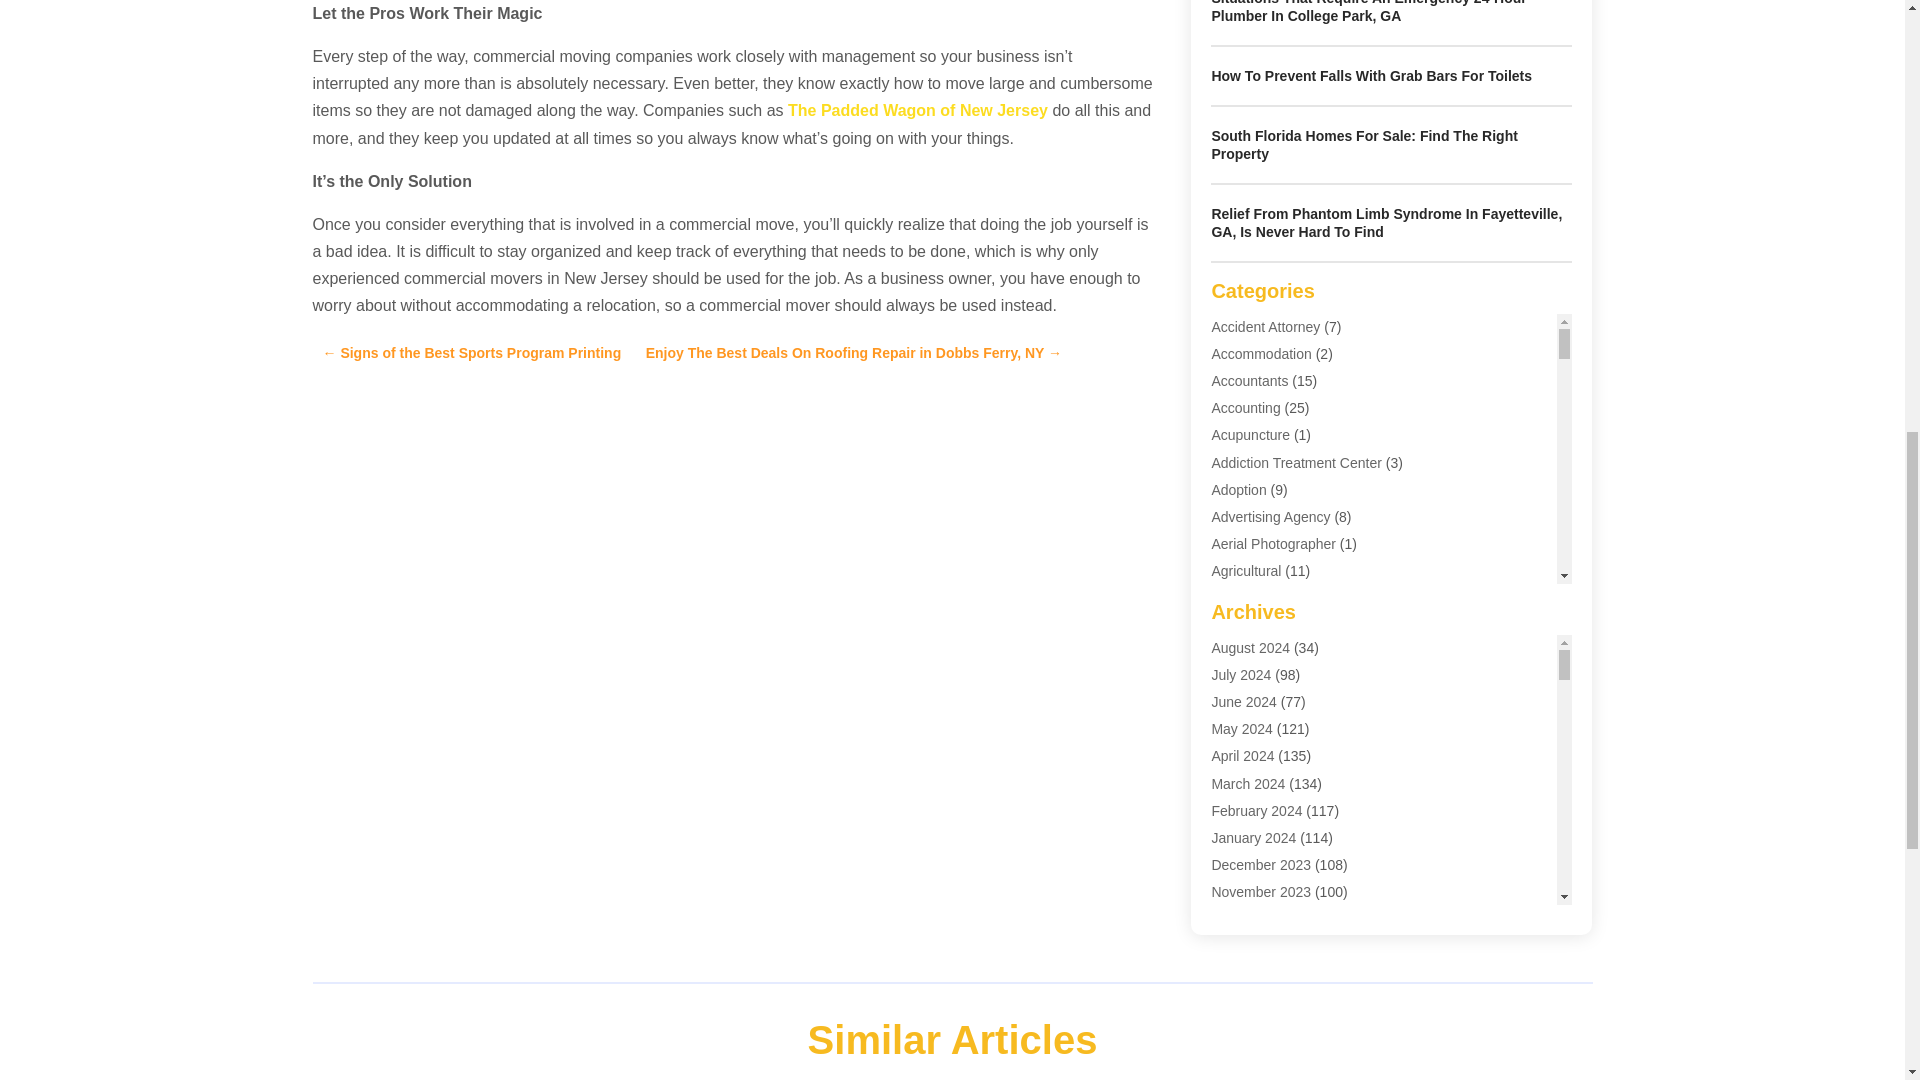 This screenshot has width=1920, height=1080. What do you see at coordinates (1250, 434) in the screenshot?
I see `Acupuncture` at bounding box center [1250, 434].